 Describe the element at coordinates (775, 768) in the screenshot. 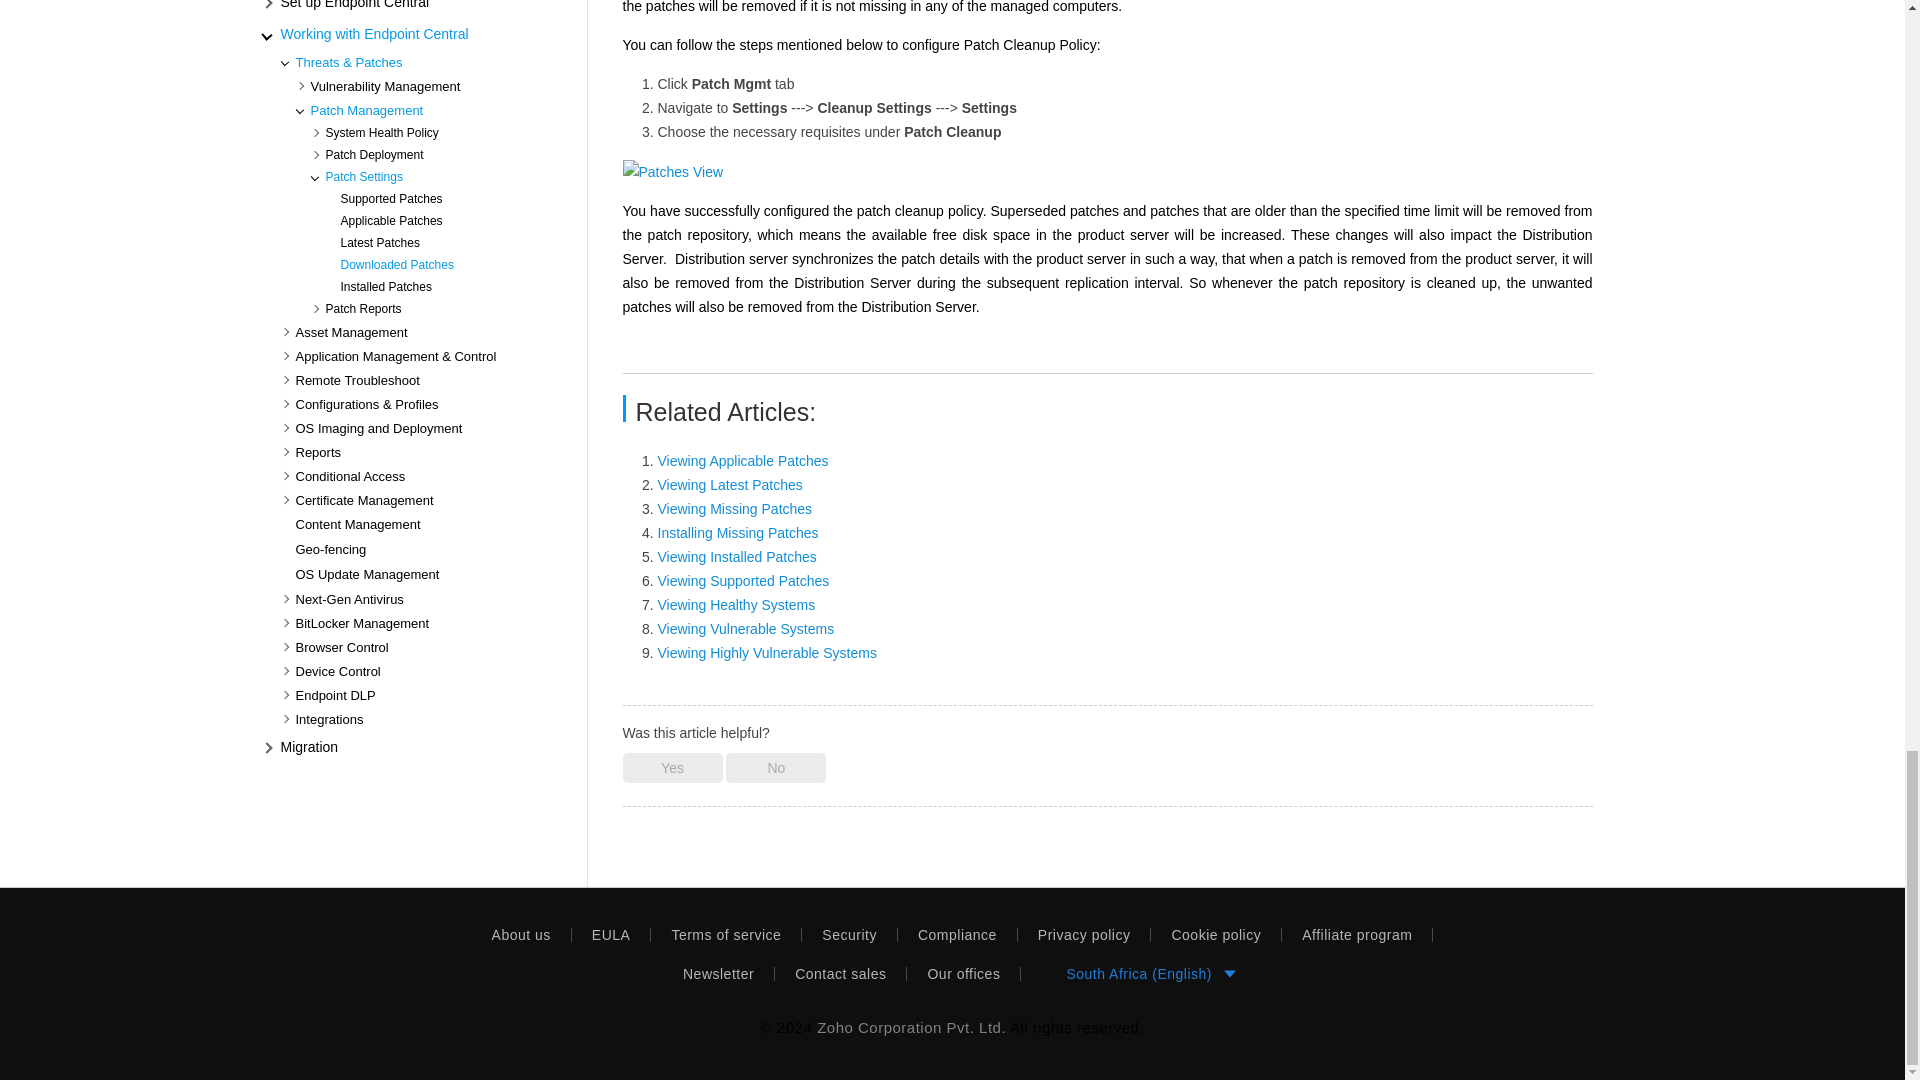

I see `No` at that location.